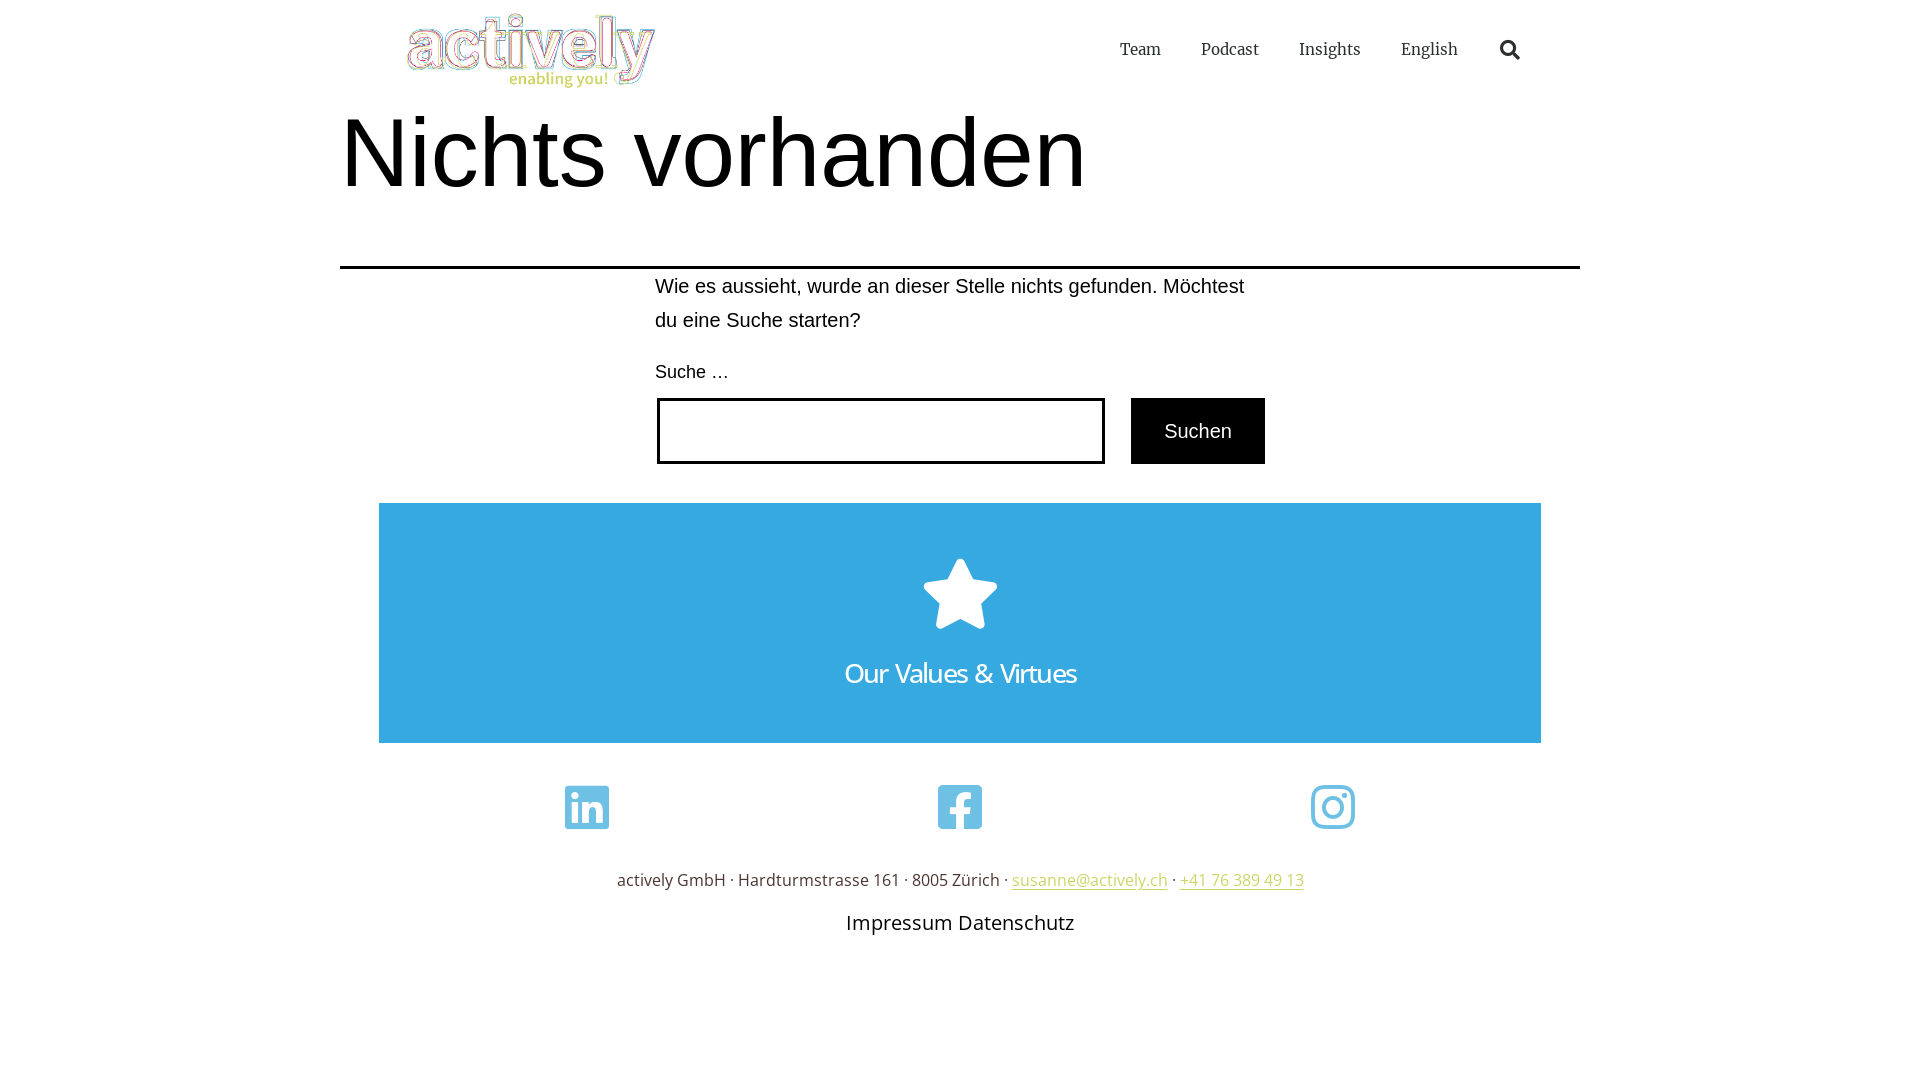 The height and width of the screenshot is (1080, 1920). I want to click on +41 76 389 49 13, so click(1242, 880).